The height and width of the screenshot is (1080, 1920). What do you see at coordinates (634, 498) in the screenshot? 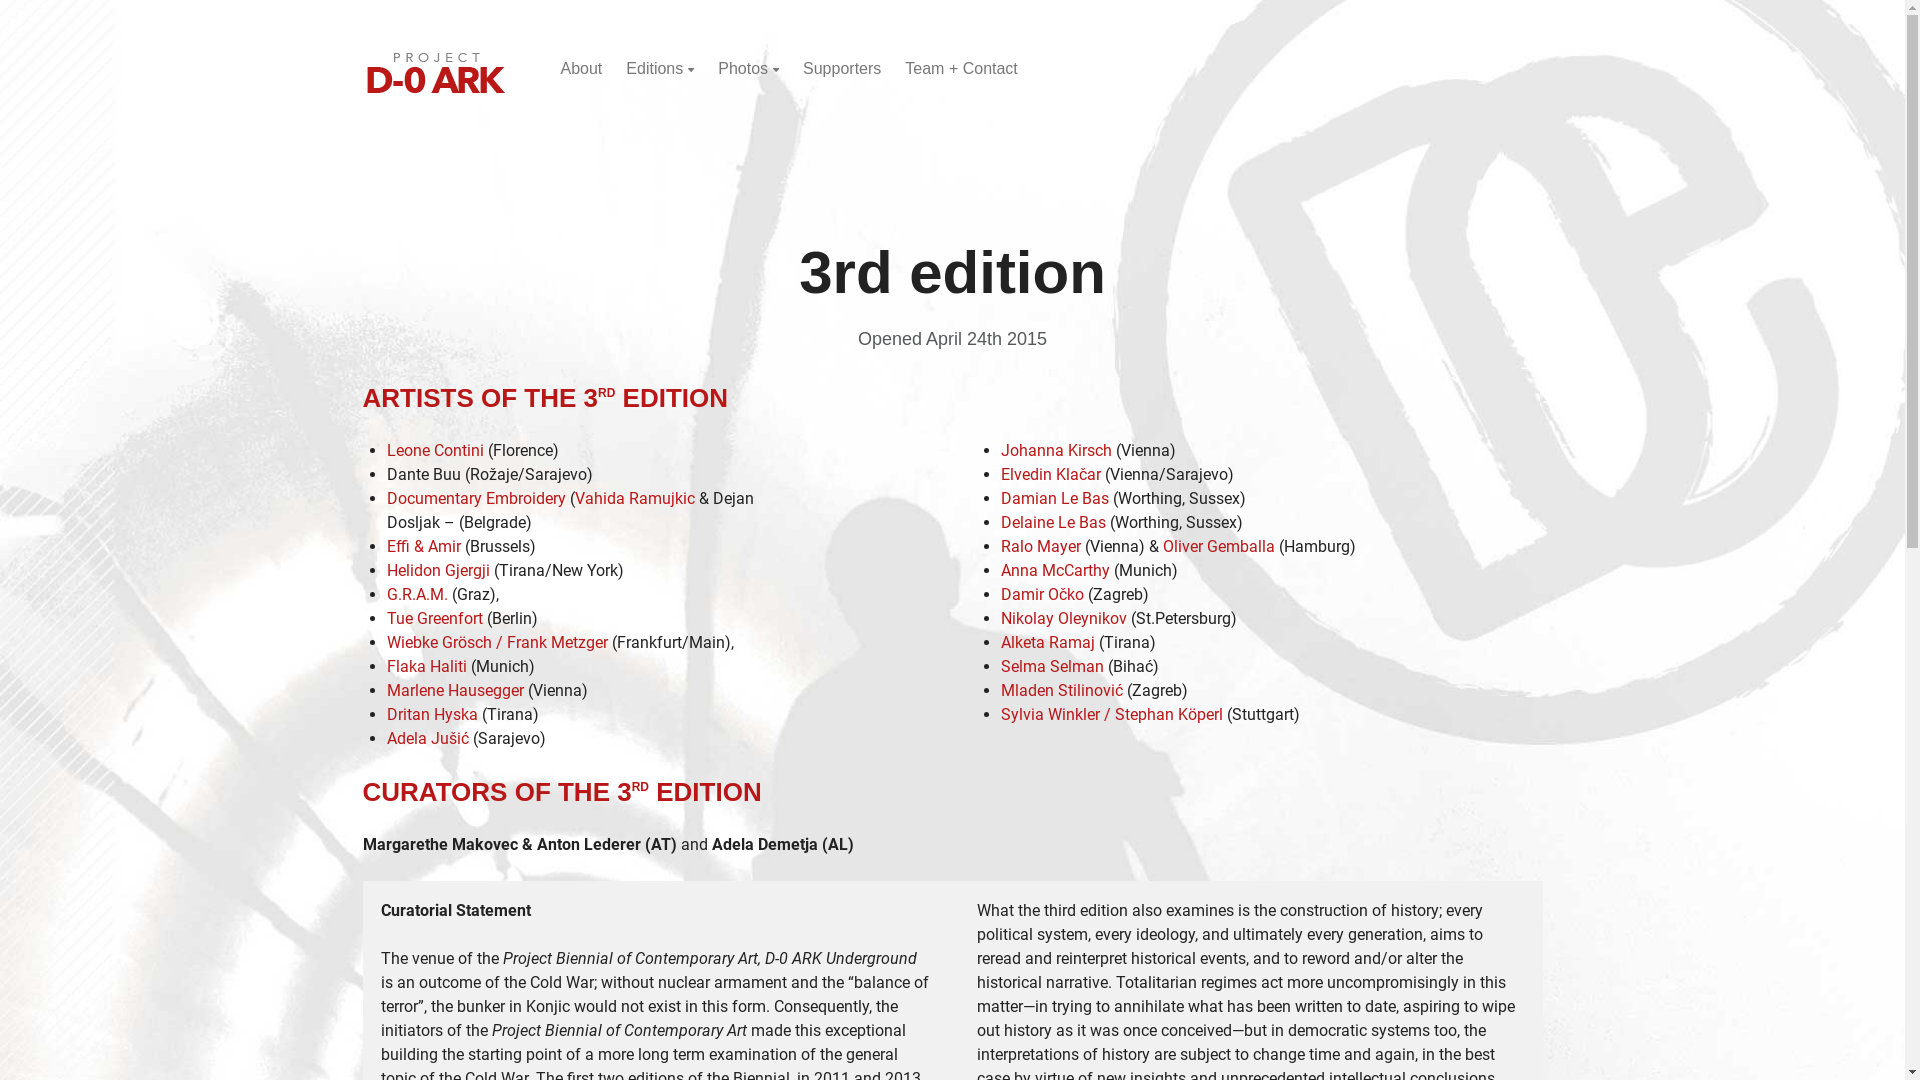
I see `Vahida Ramujkic` at bounding box center [634, 498].